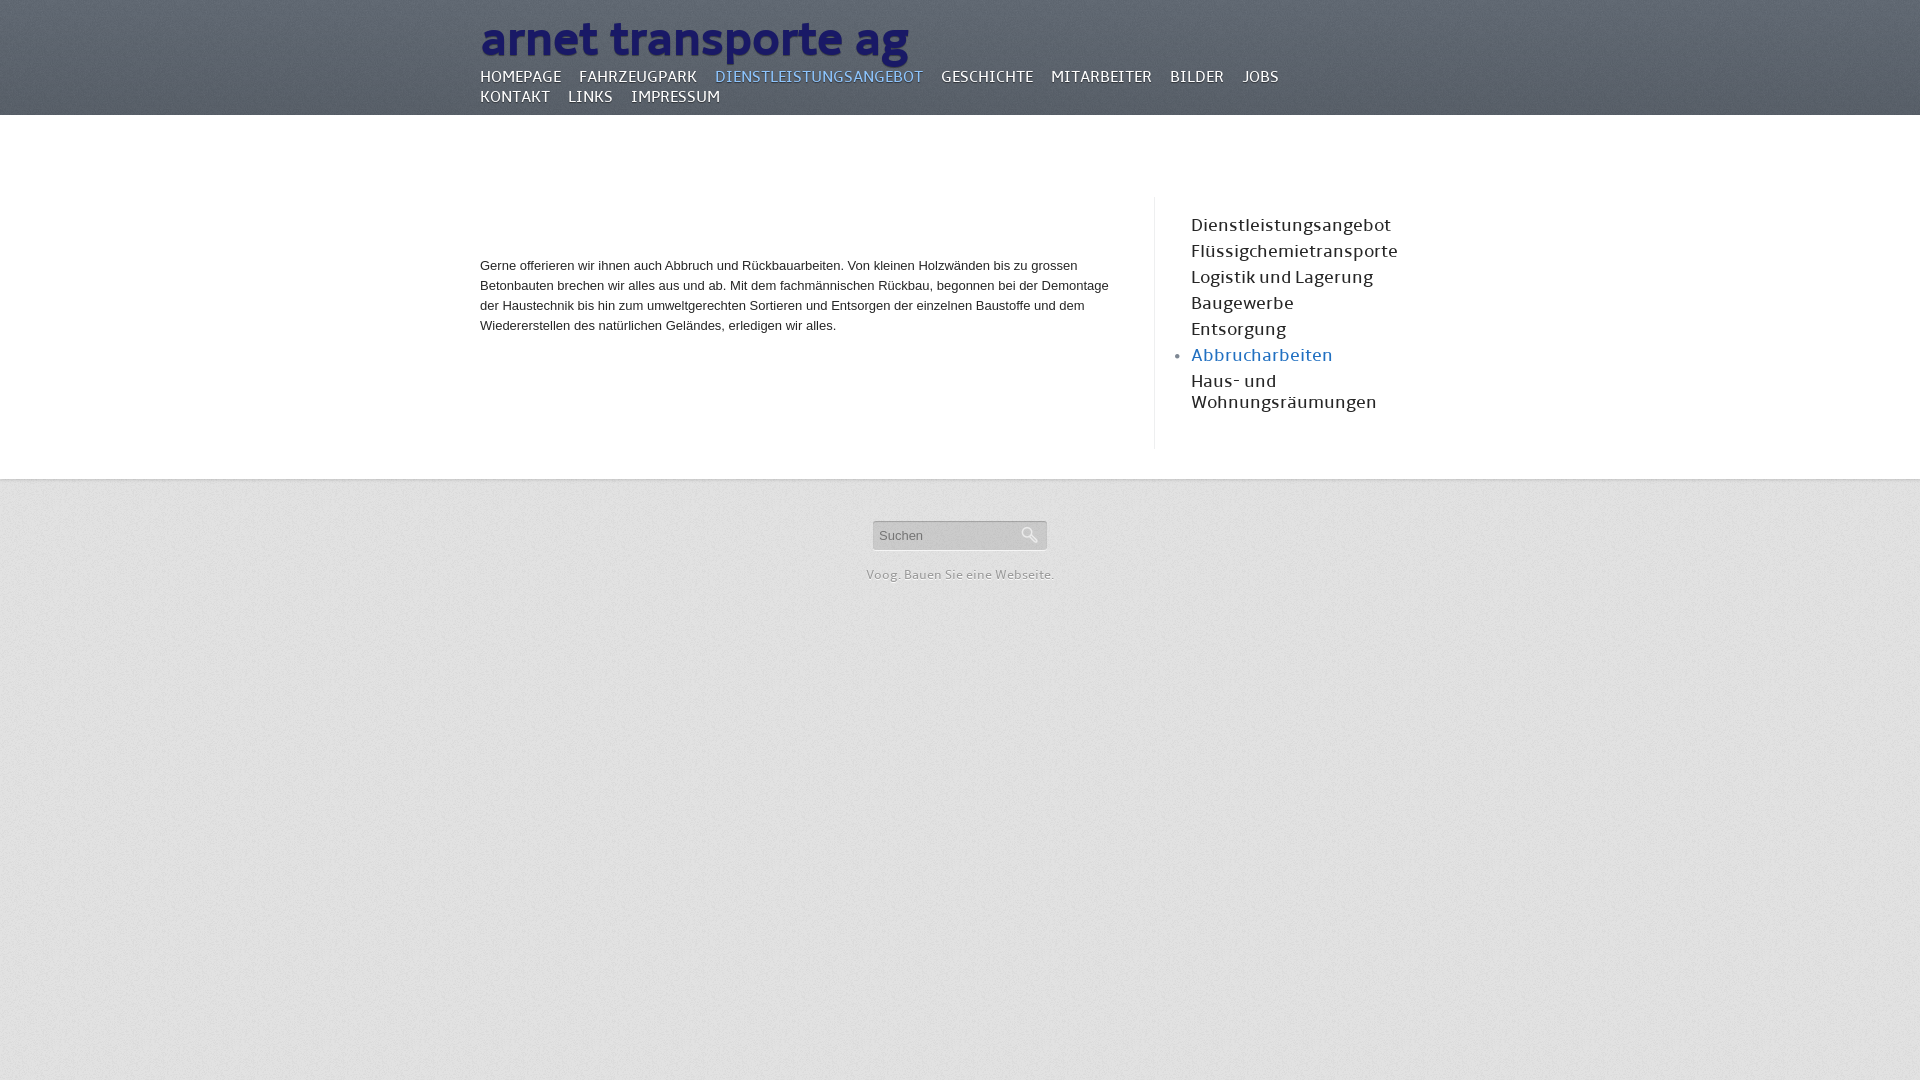  Describe the element at coordinates (515, 97) in the screenshot. I see `KONTAKT` at that location.